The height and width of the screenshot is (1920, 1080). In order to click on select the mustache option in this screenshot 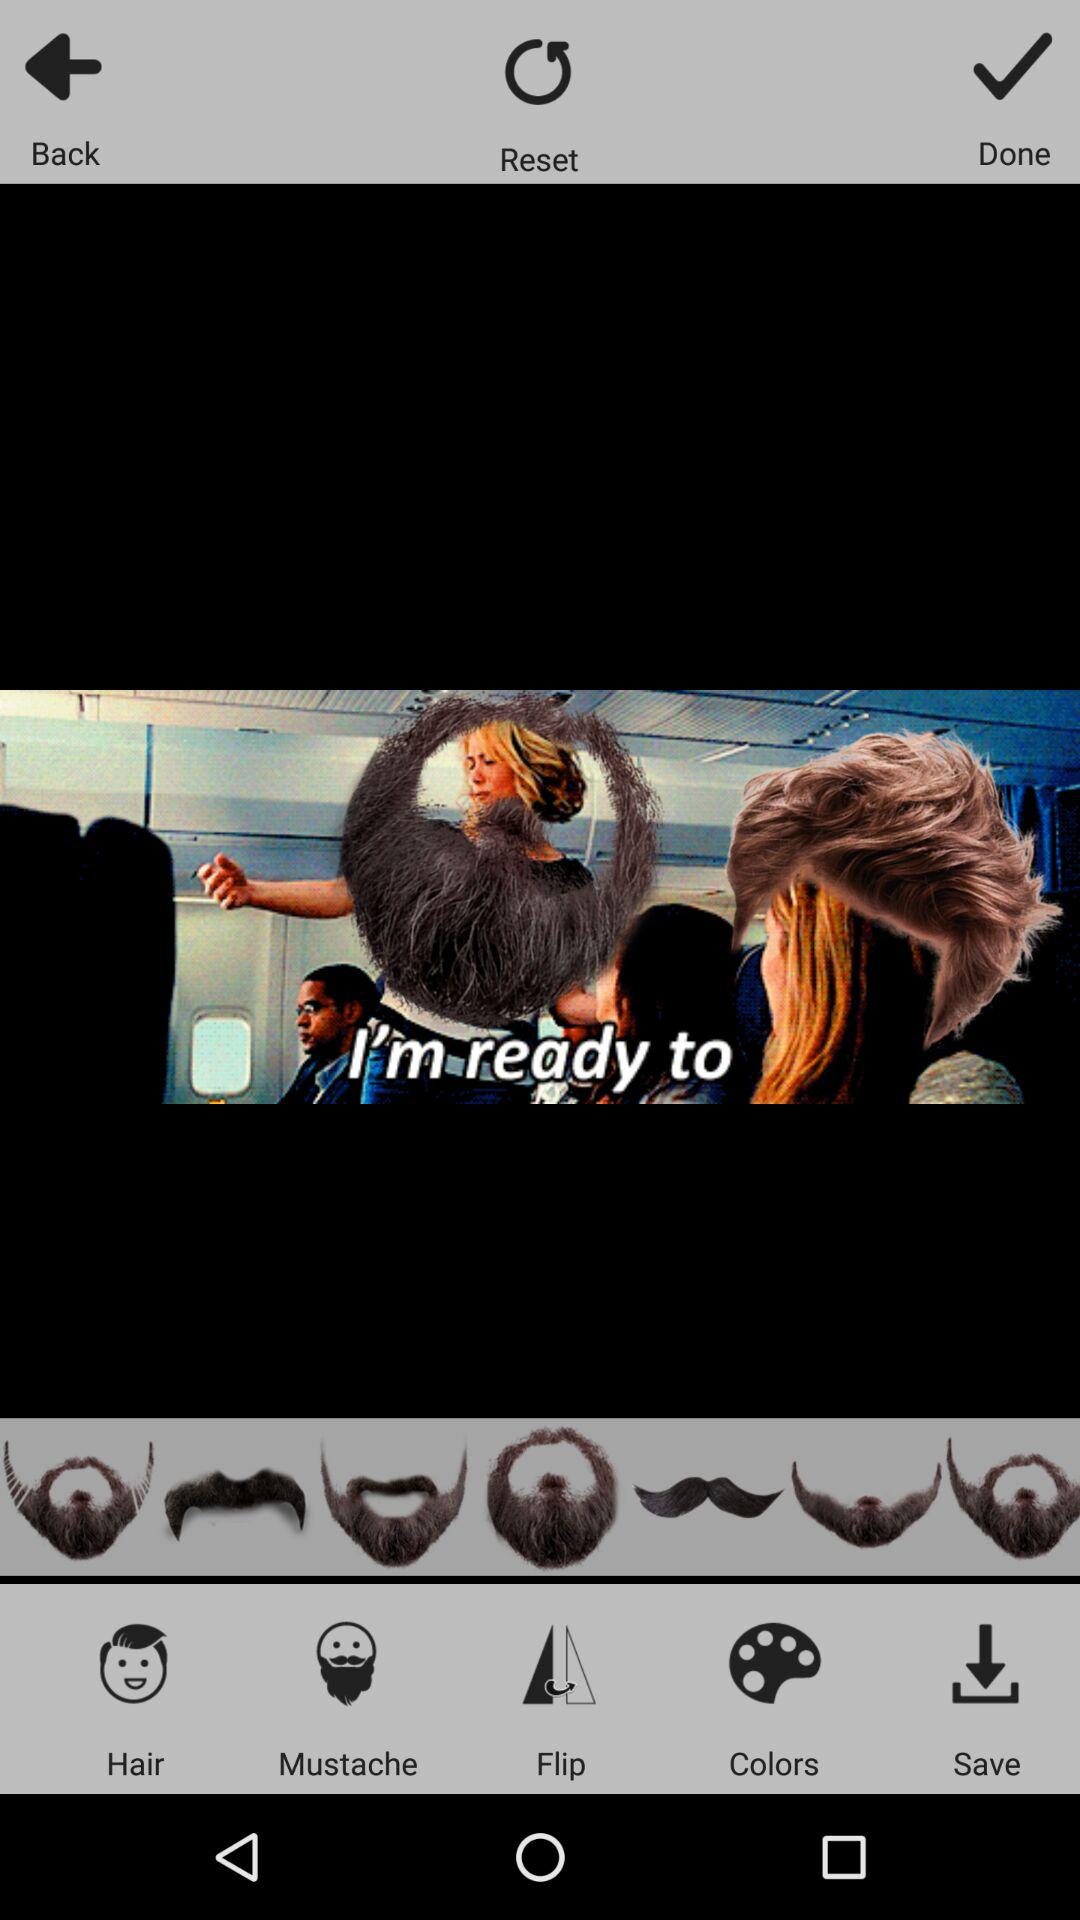, I will do `click(708, 1496)`.